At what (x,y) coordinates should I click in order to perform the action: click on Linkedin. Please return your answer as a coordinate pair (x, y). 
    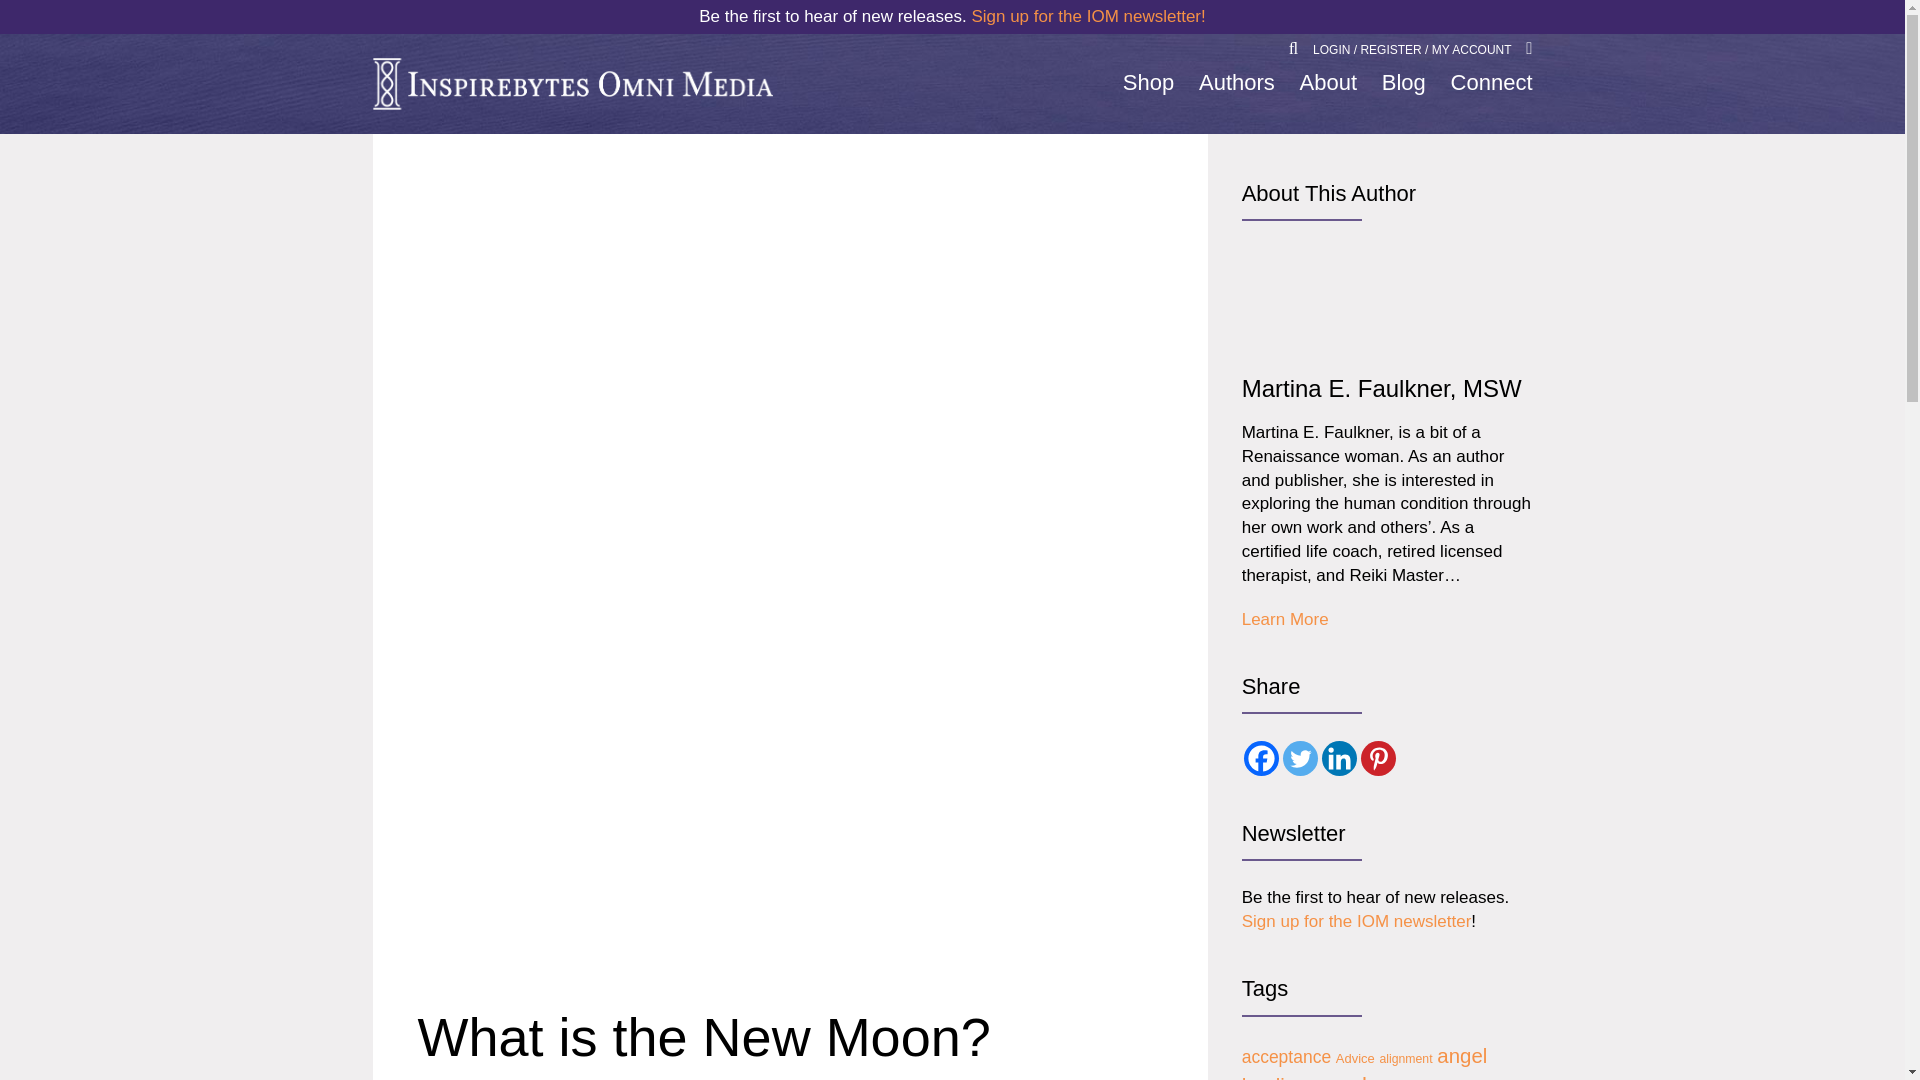
    Looking at the image, I should click on (1340, 758).